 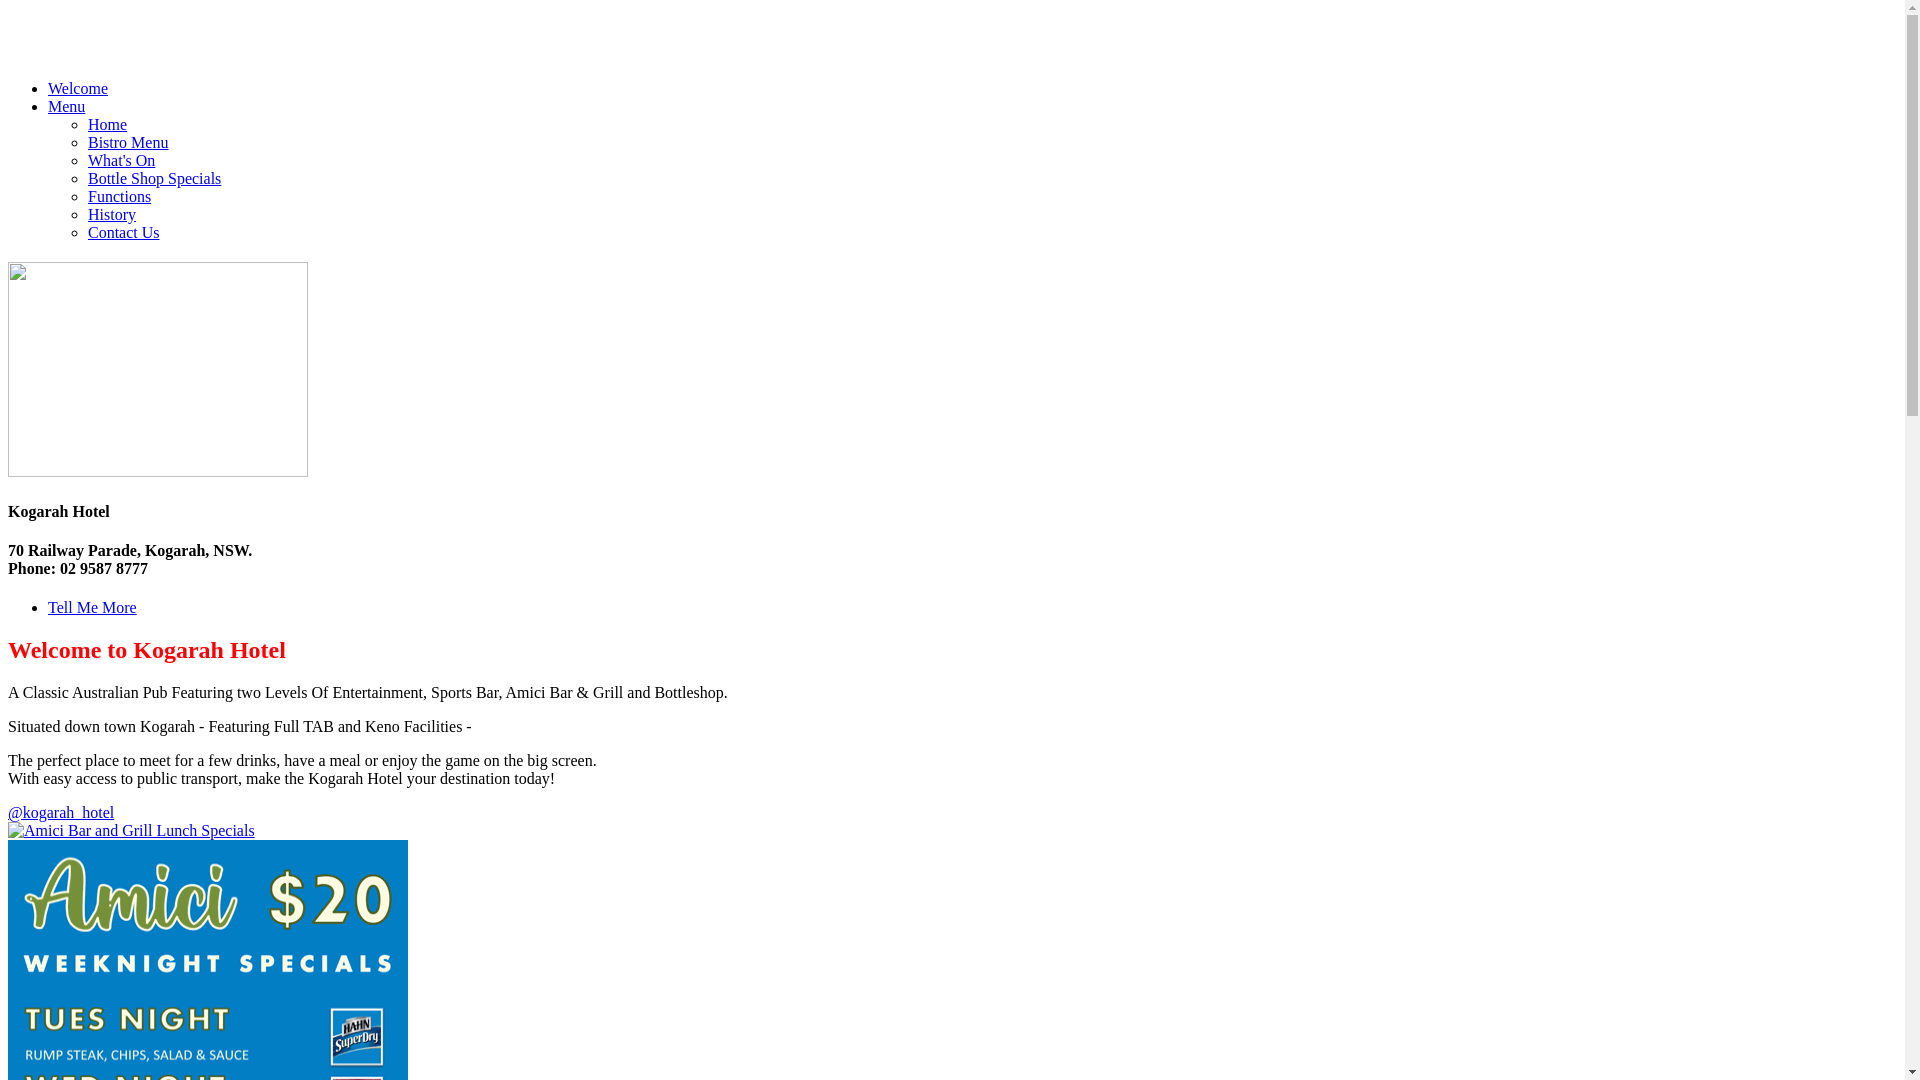 I want to click on Menu, so click(x=66, y=106).